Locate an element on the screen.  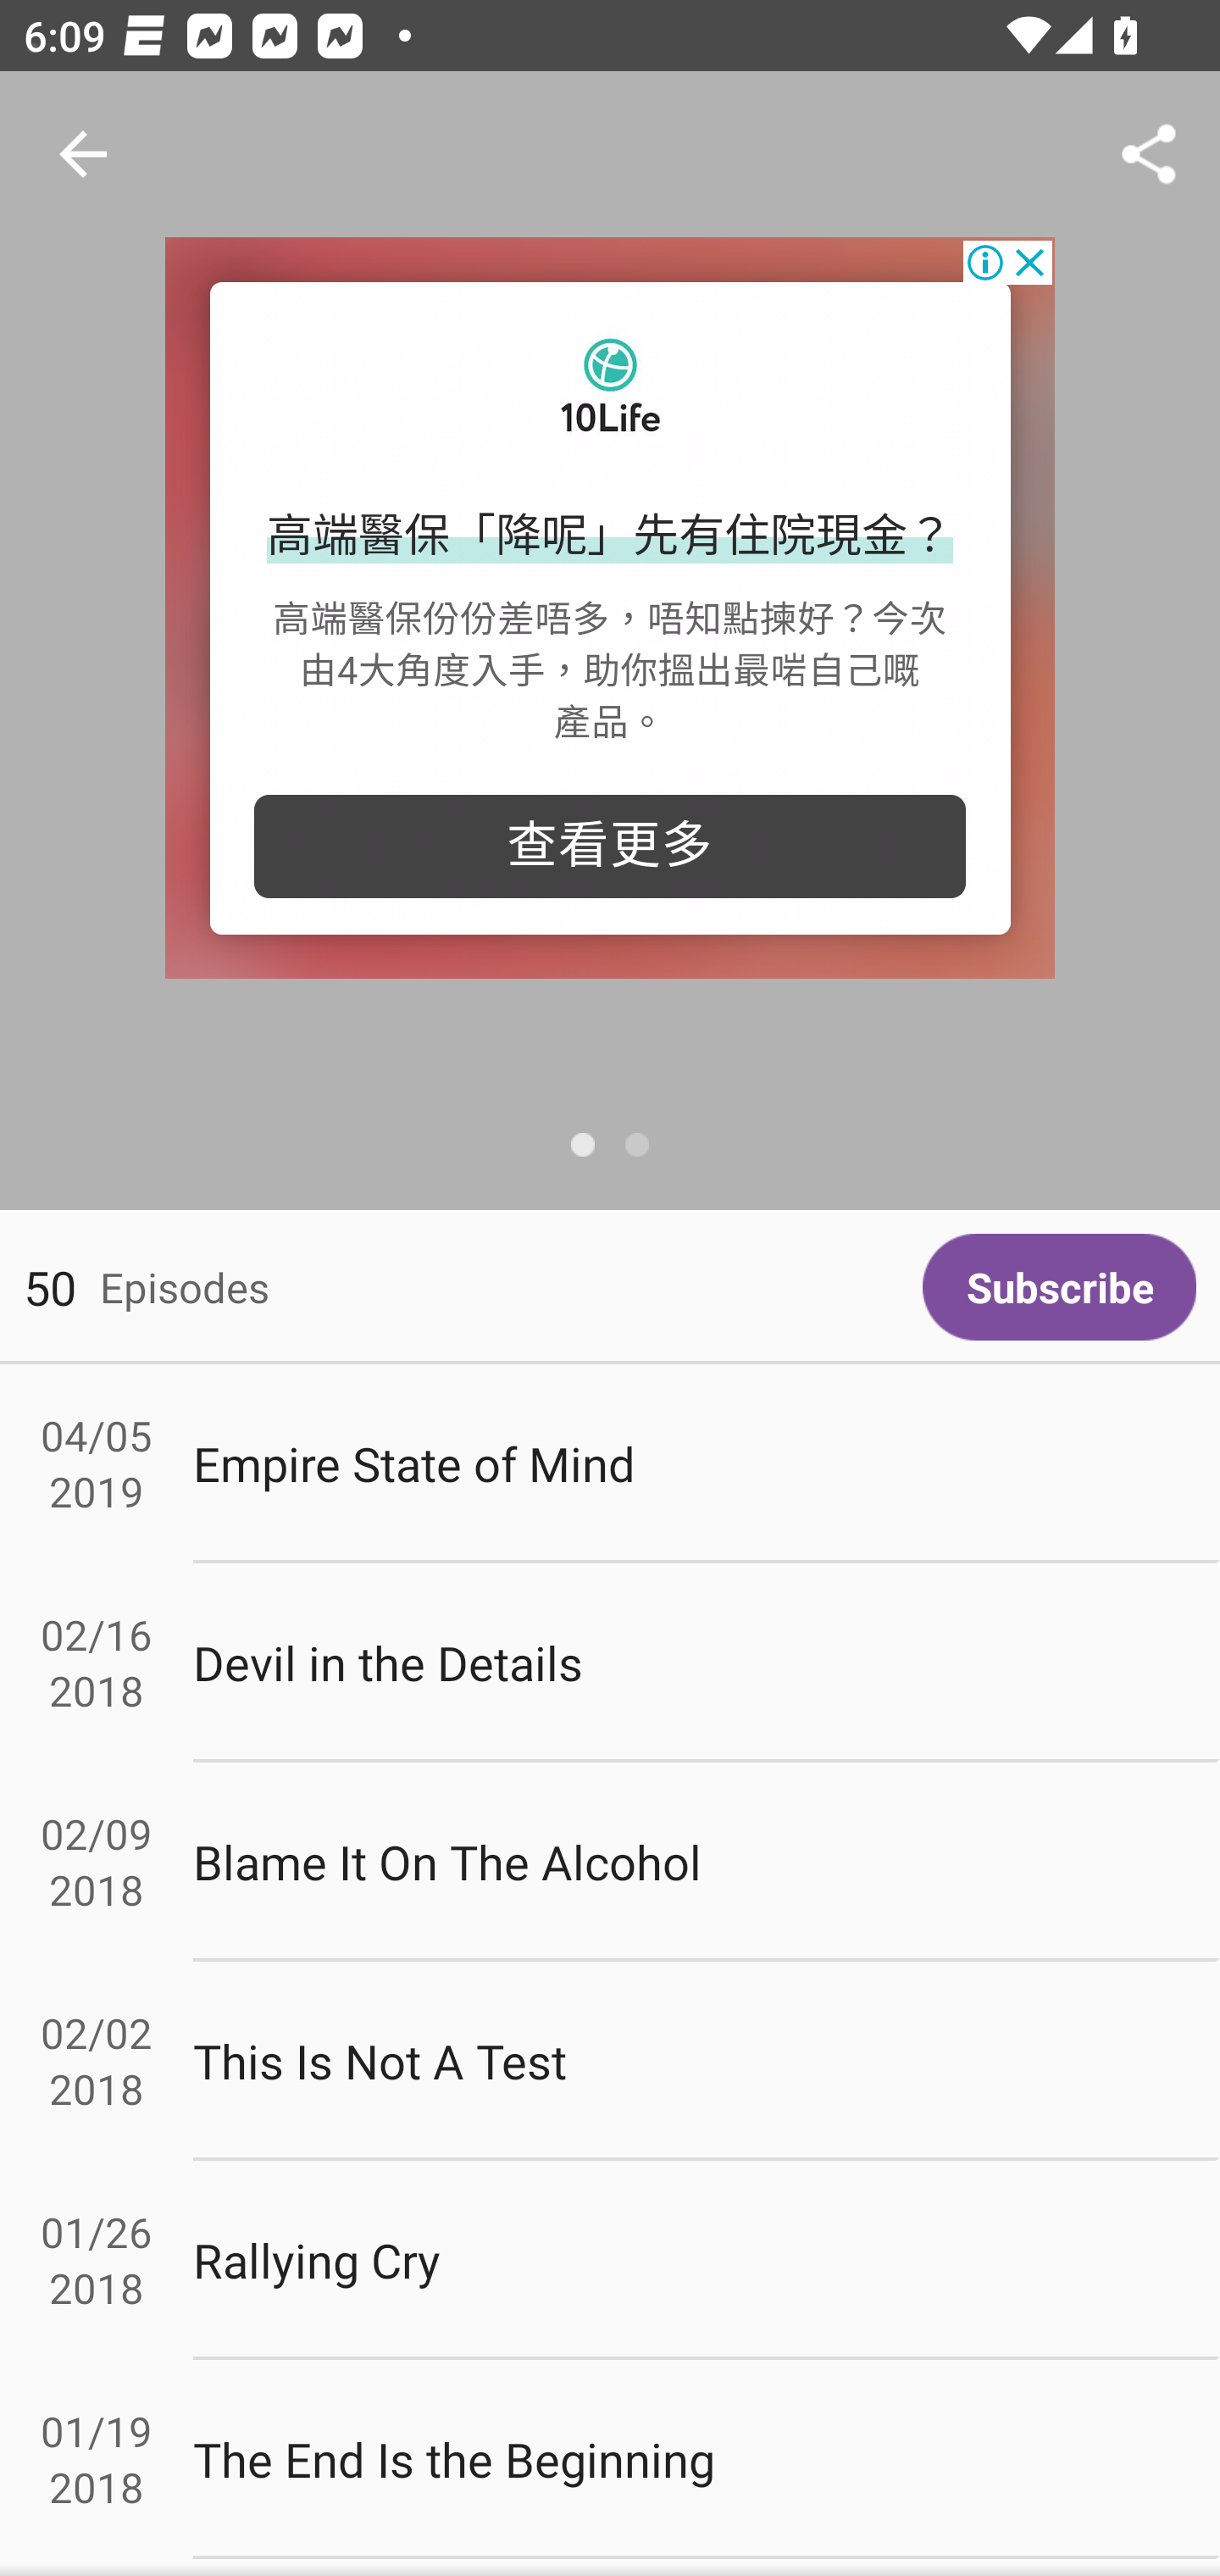
查看更多 is located at coordinates (610, 846).